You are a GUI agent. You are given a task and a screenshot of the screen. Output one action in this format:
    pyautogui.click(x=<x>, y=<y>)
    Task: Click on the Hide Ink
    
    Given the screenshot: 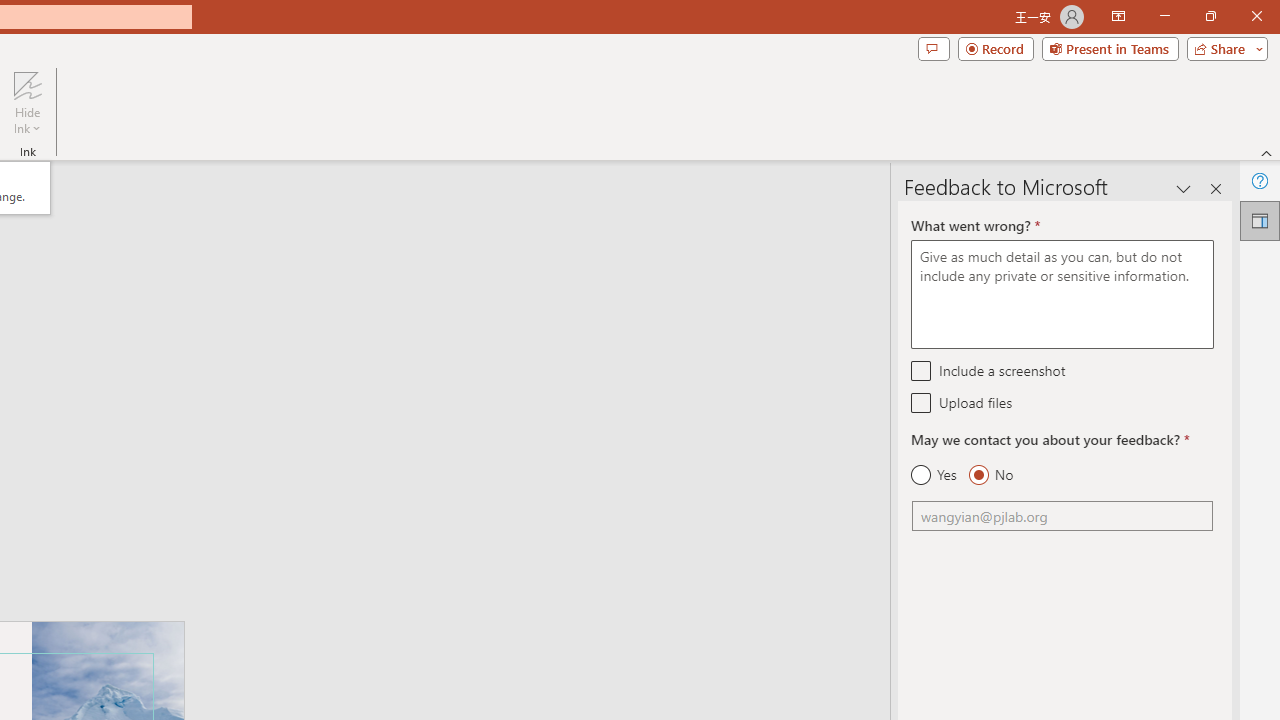 What is the action you would take?
    pyautogui.click(x=27, y=84)
    